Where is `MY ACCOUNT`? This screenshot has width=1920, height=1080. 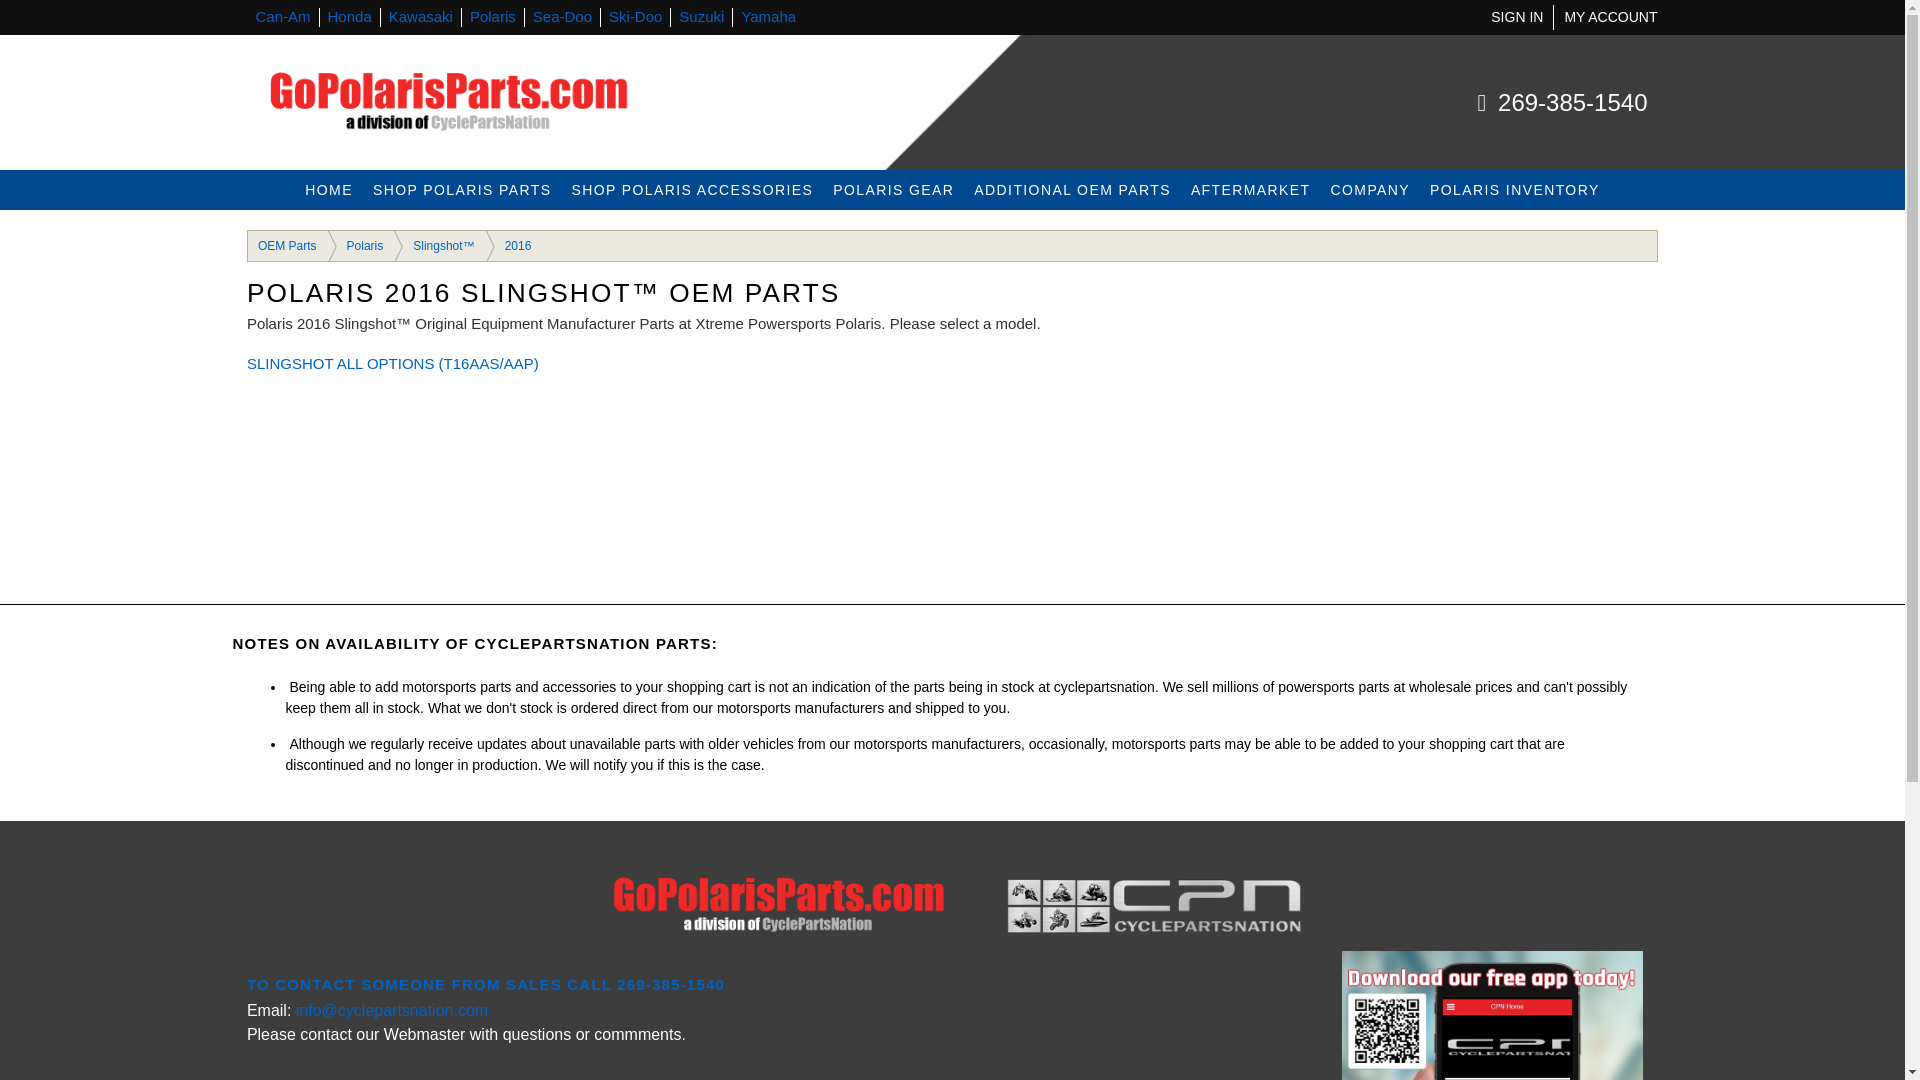 MY ACCOUNT is located at coordinates (1610, 16).